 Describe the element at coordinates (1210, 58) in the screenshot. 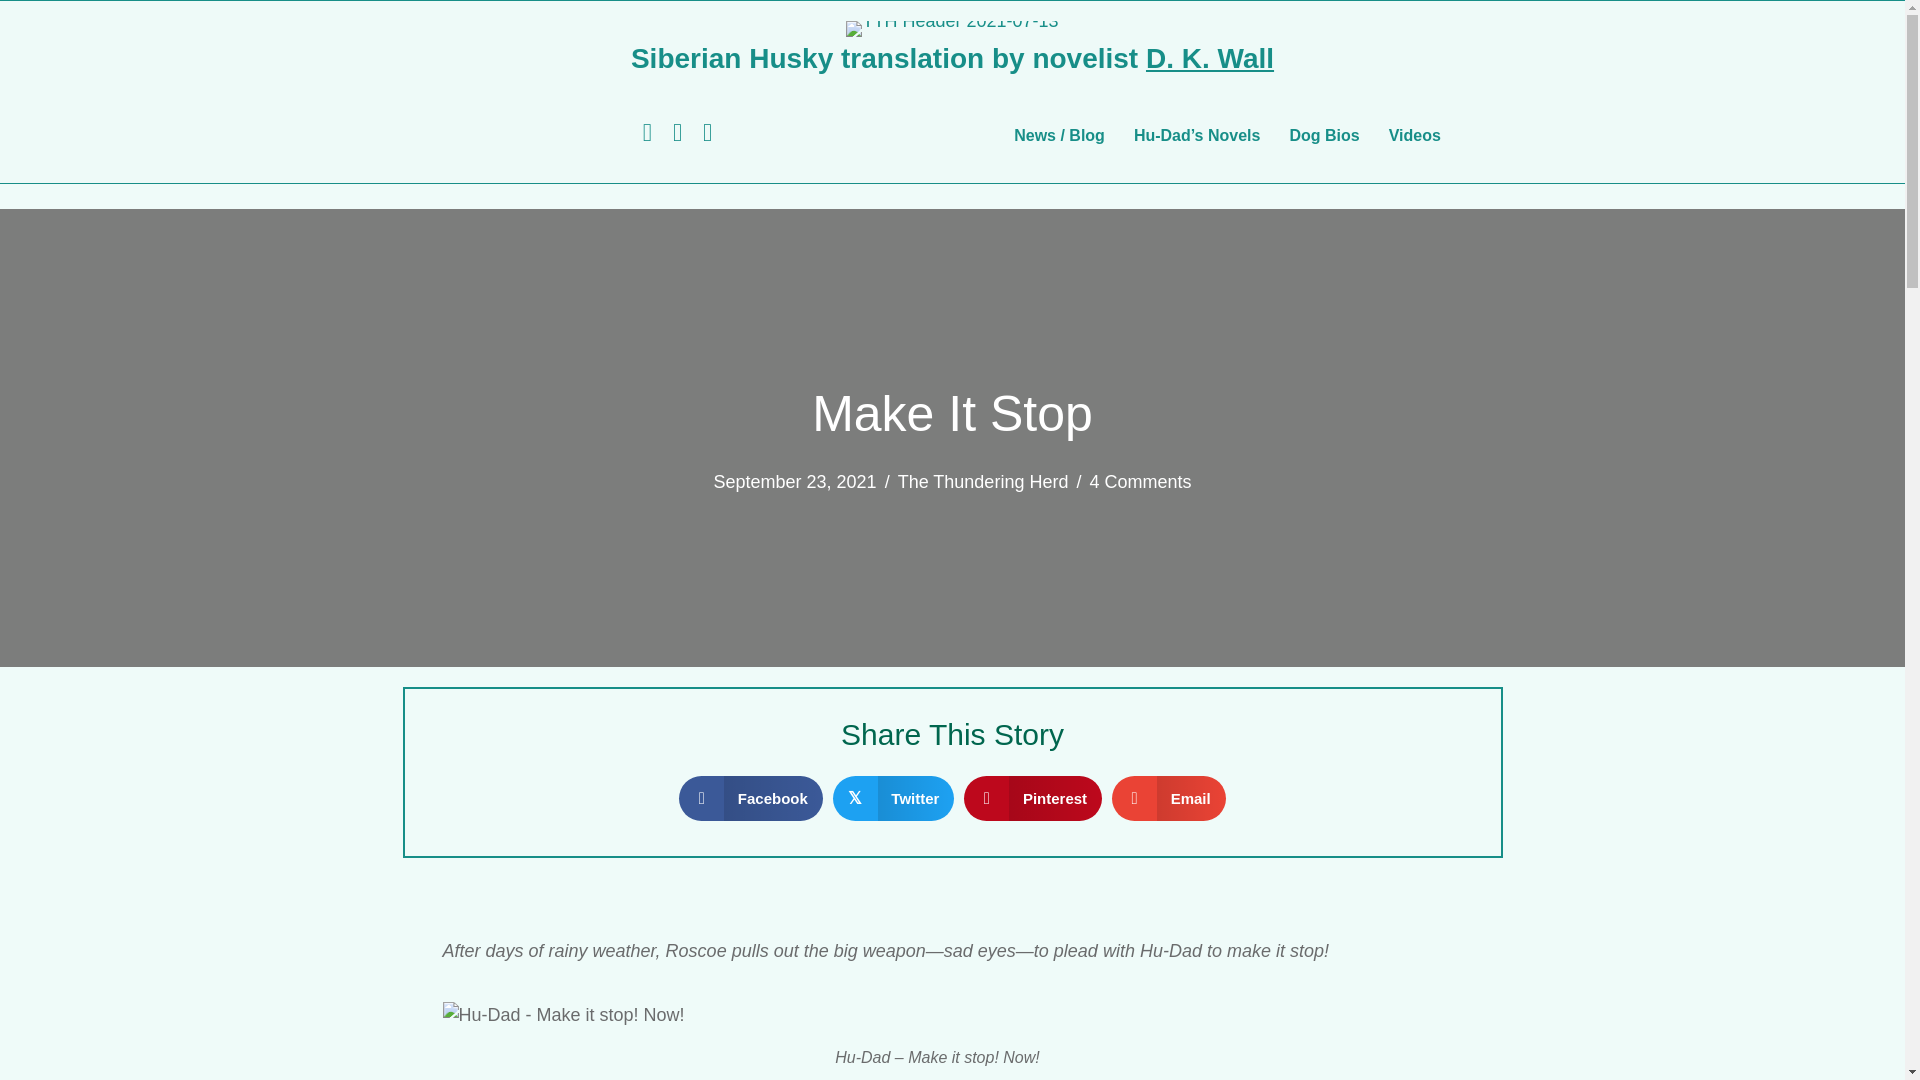

I see `D. K. Wall` at that location.